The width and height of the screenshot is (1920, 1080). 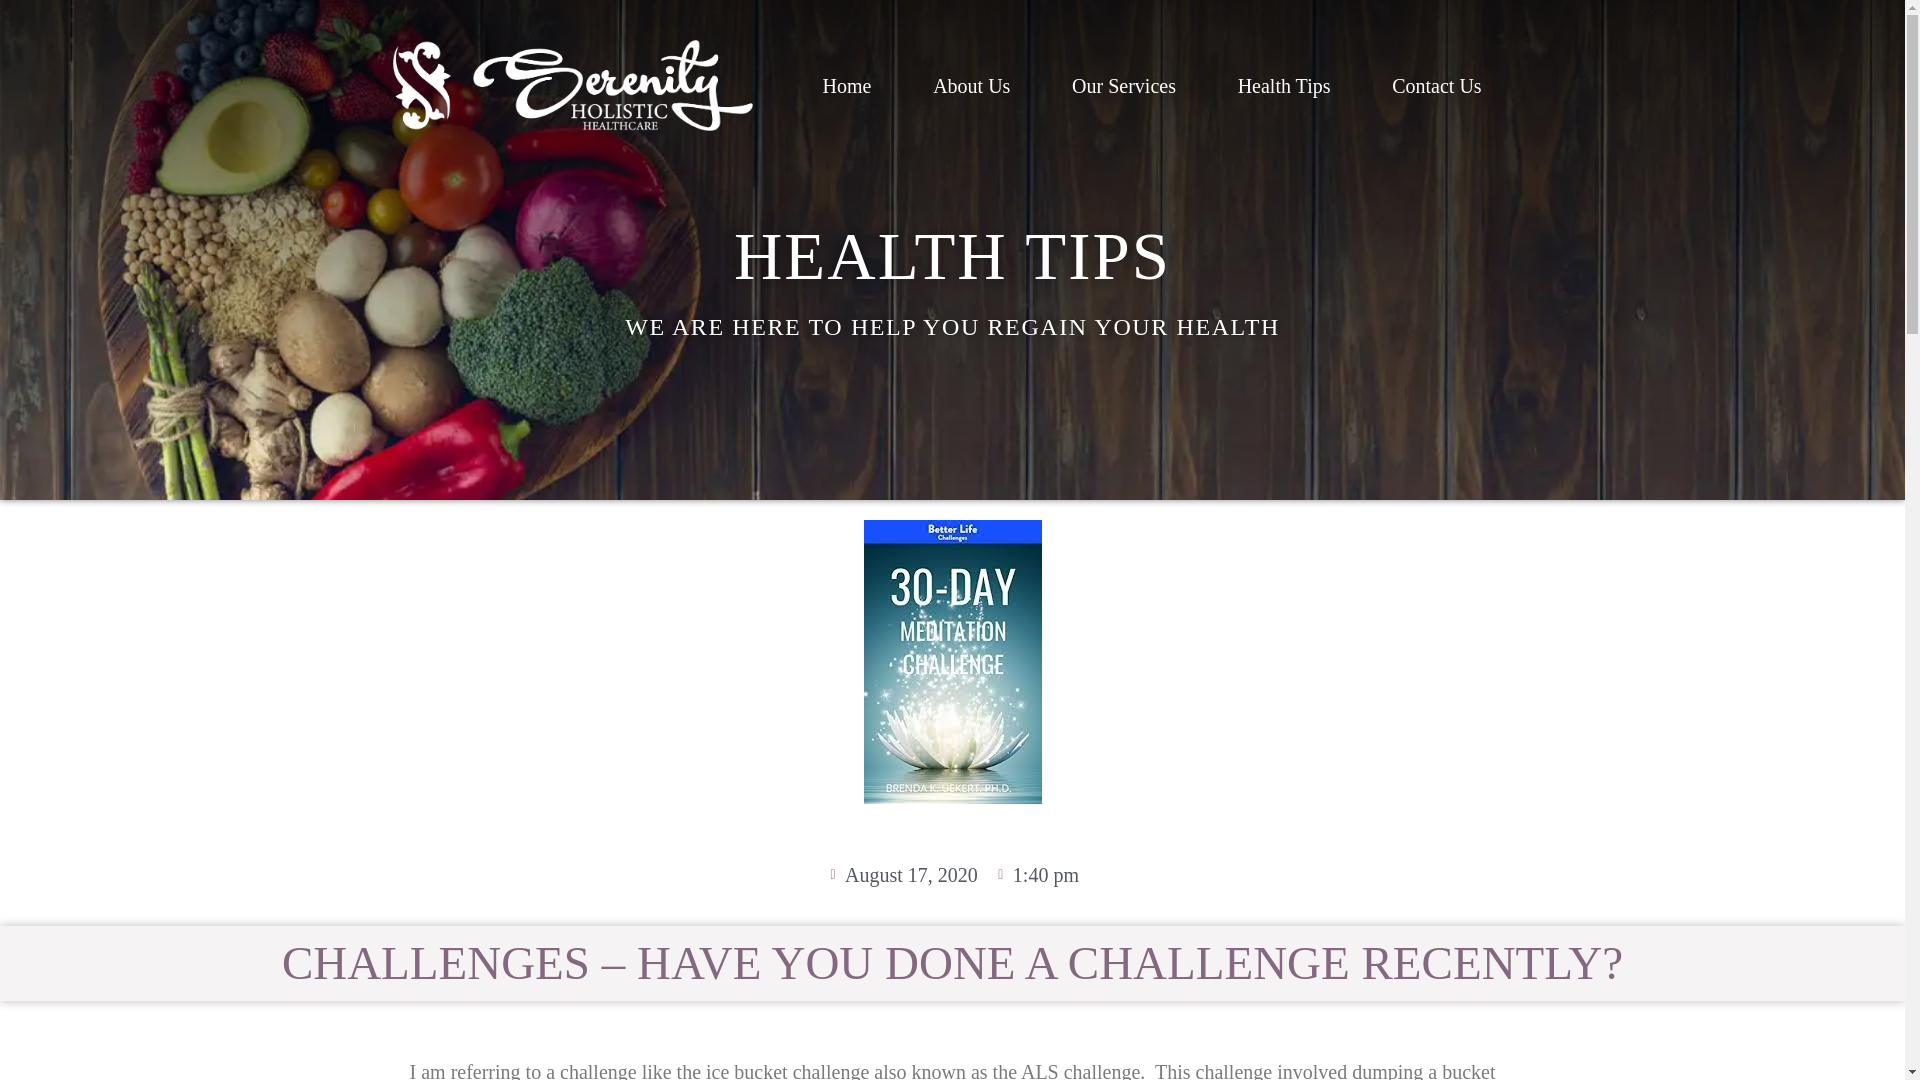 I want to click on About Us, so click(x=971, y=86).